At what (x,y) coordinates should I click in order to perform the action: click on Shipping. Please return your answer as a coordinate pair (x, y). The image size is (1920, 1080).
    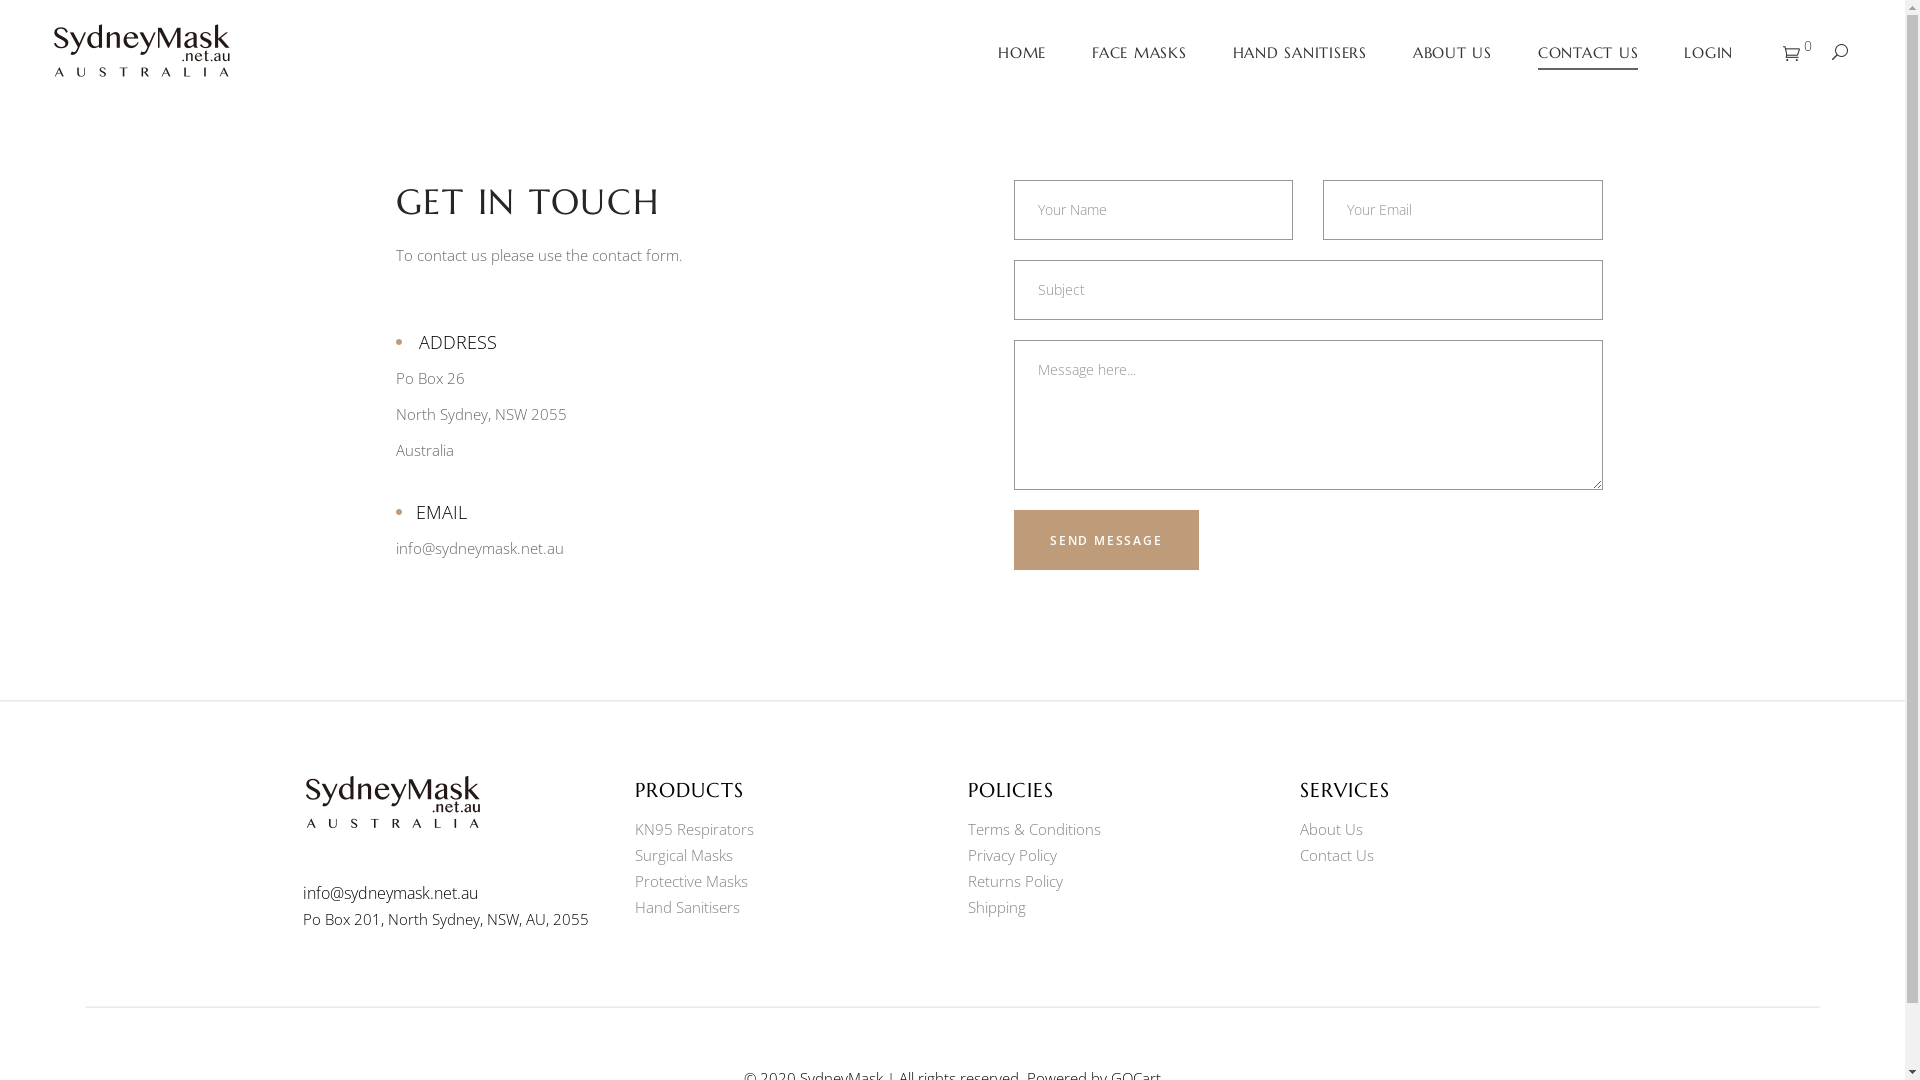
    Looking at the image, I should click on (997, 907).